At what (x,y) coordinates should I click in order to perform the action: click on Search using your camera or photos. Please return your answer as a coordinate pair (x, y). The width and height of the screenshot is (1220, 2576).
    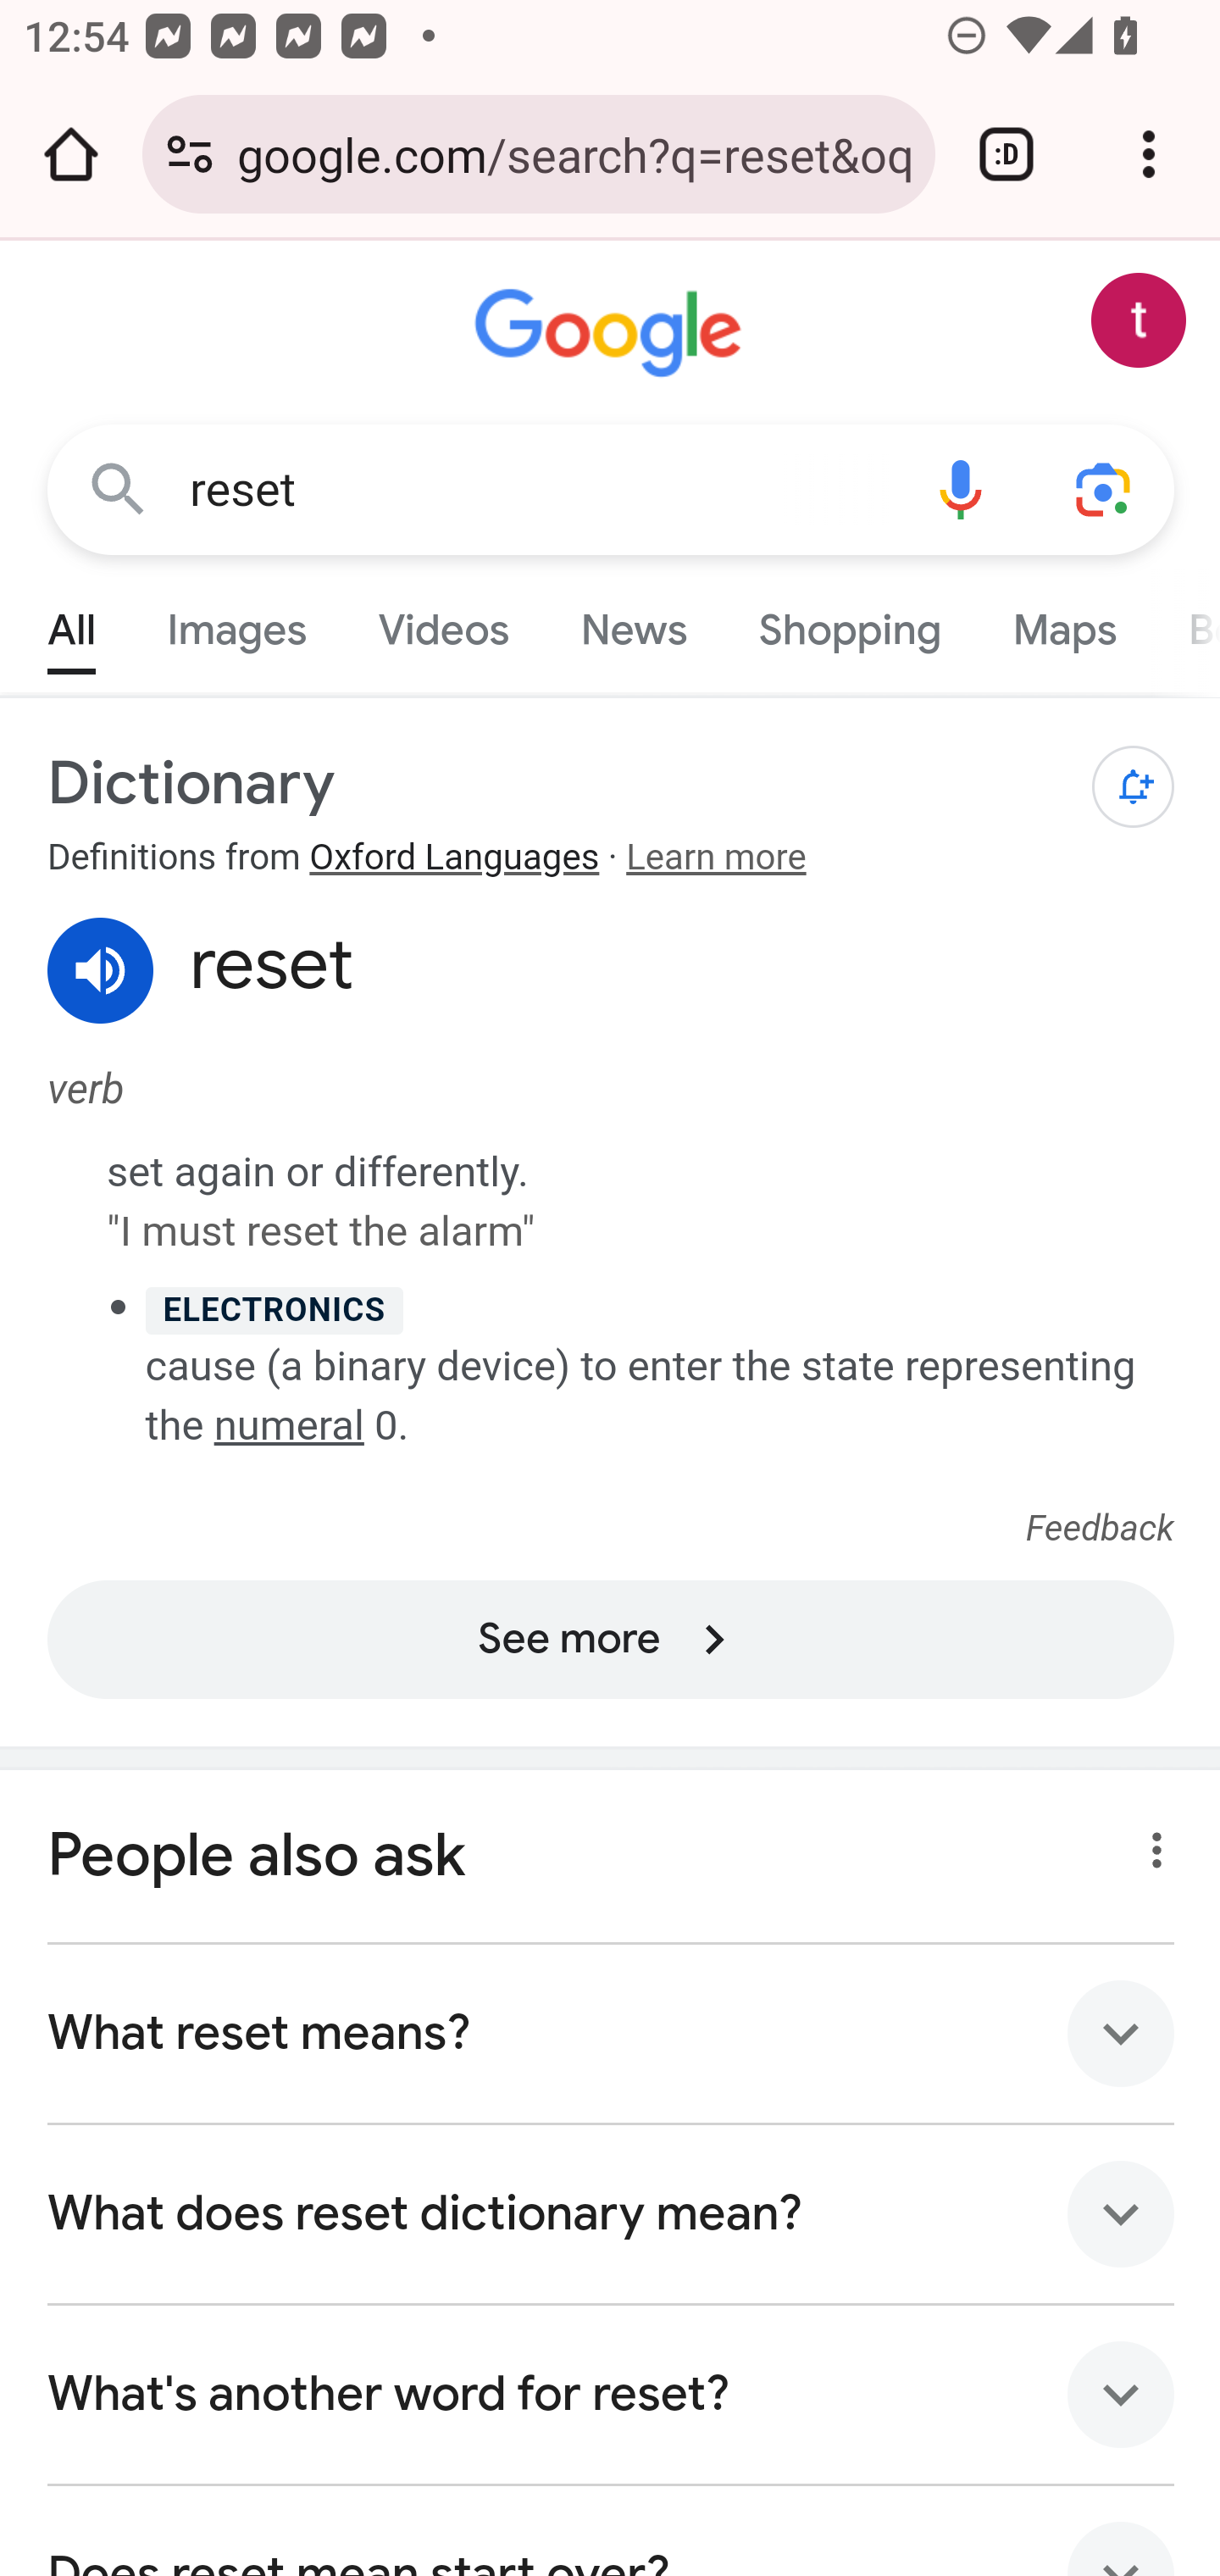
    Looking at the image, I should click on (1105, 488).